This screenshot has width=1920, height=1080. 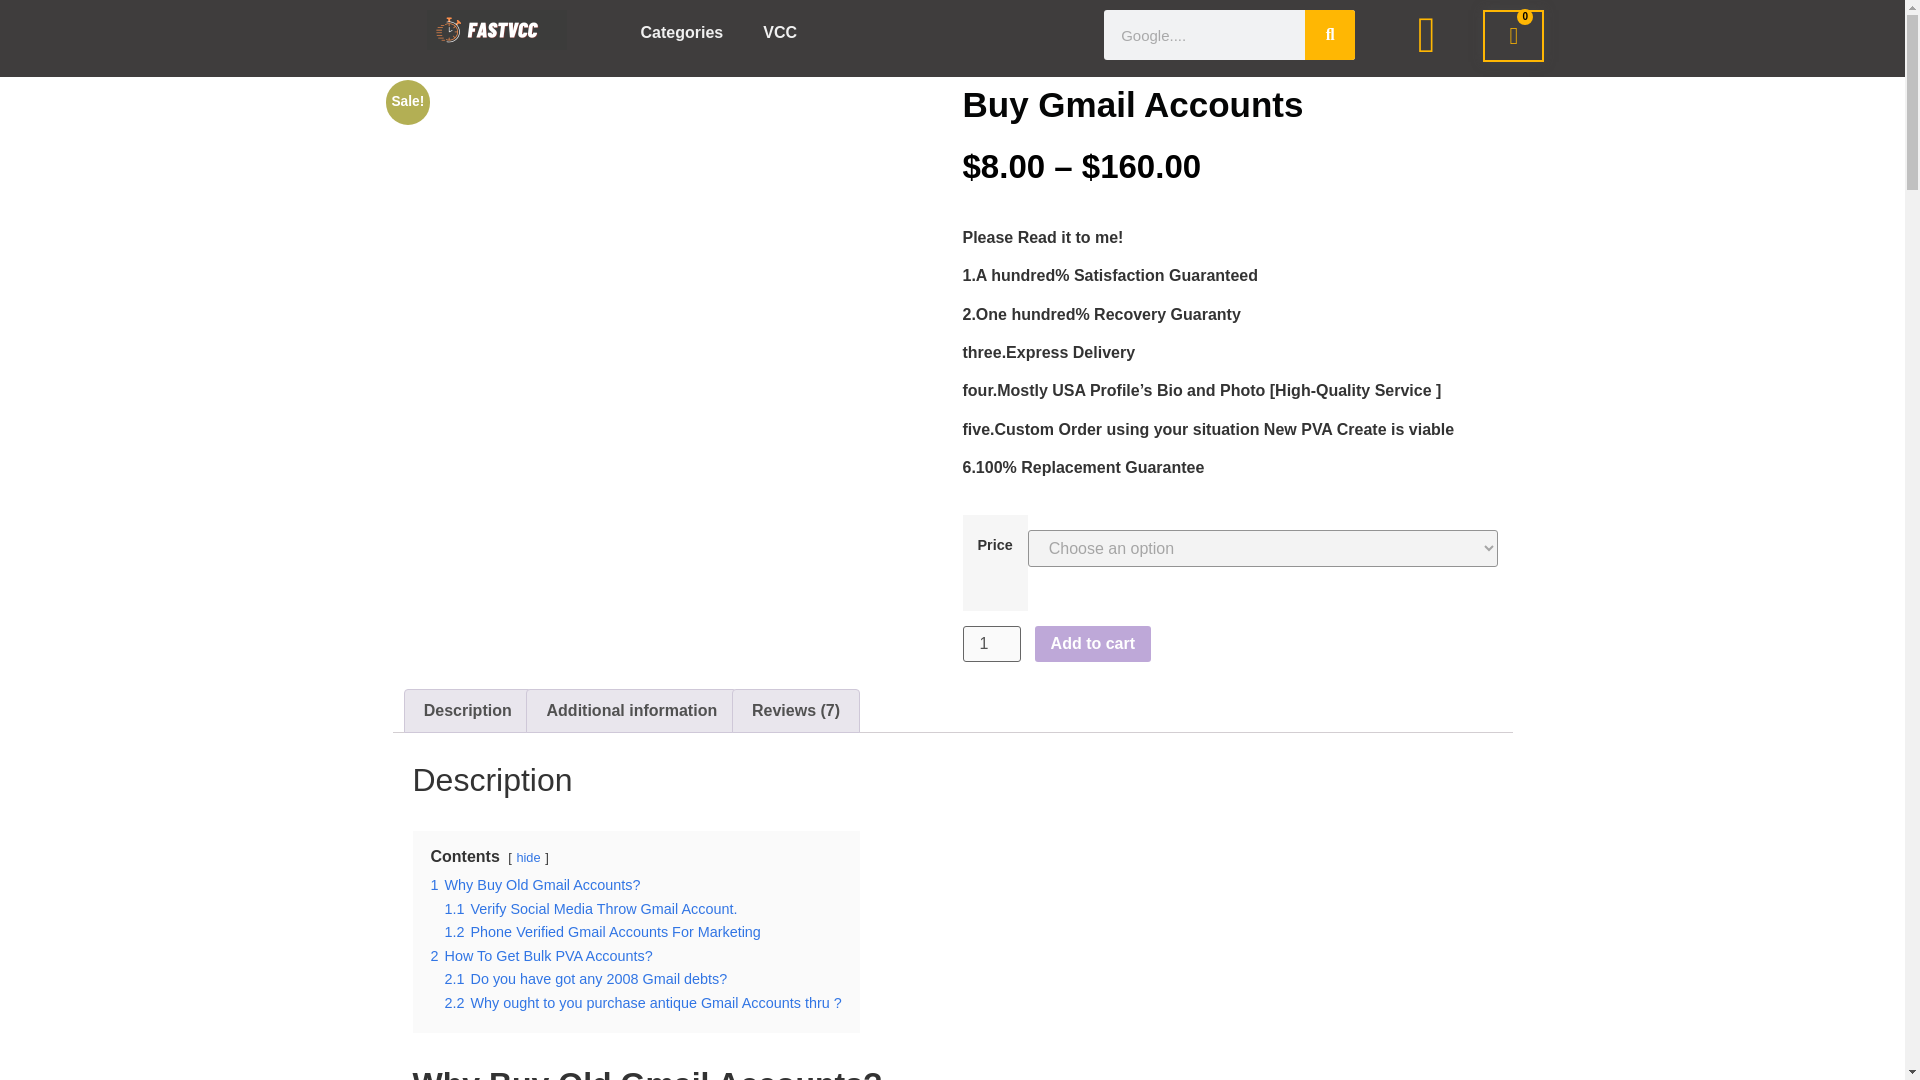 I want to click on 1.2 Phone Verified Gmail Accounts For Marketing, so click(x=602, y=932).